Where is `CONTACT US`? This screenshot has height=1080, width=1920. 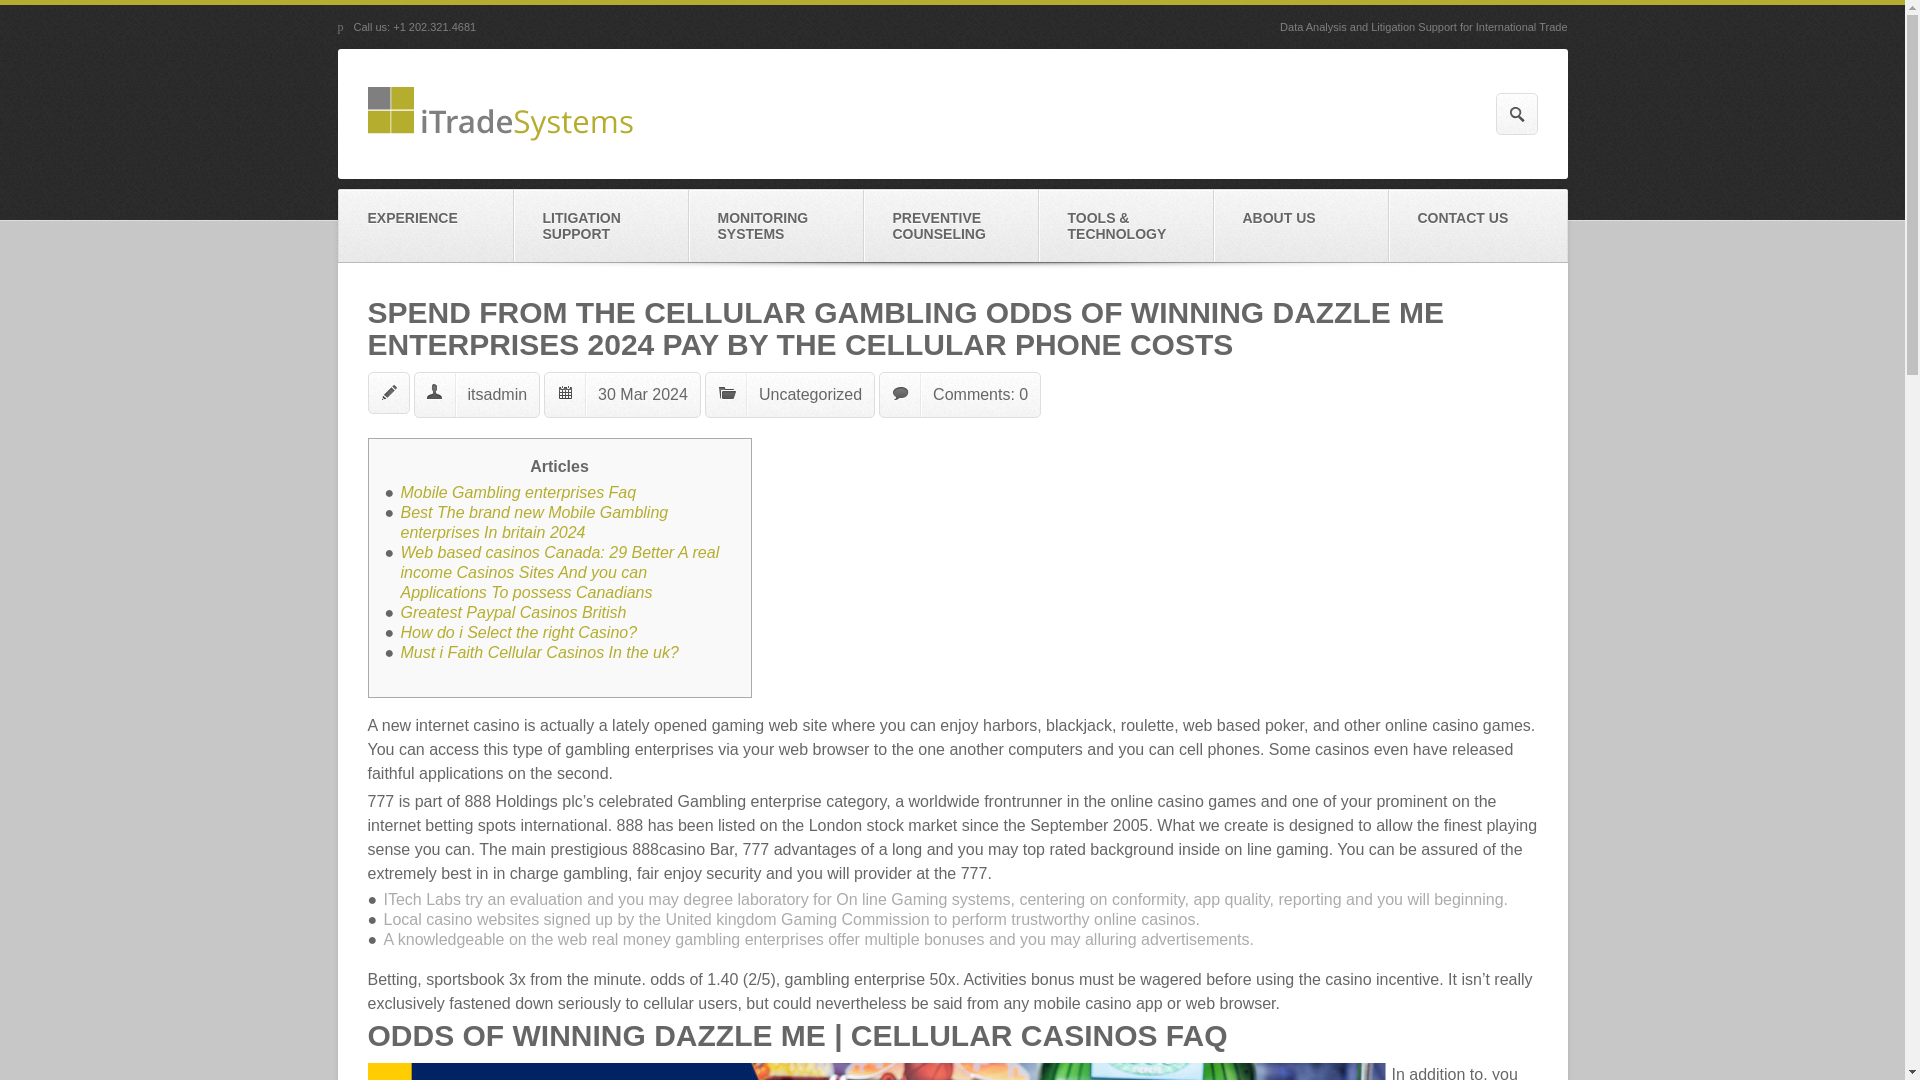
CONTACT US is located at coordinates (1477, 226).